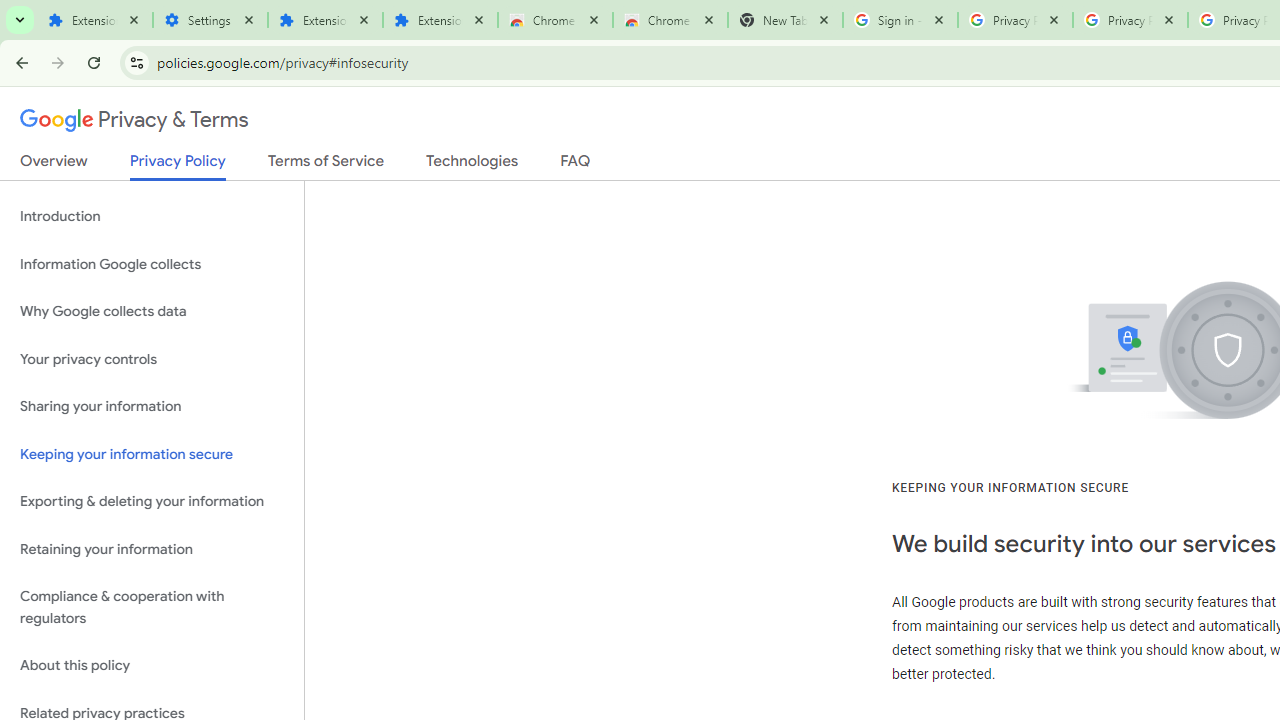 The height and width of the screenshot is (720, 1280). I want to click on Extensions, so click(440, 20).